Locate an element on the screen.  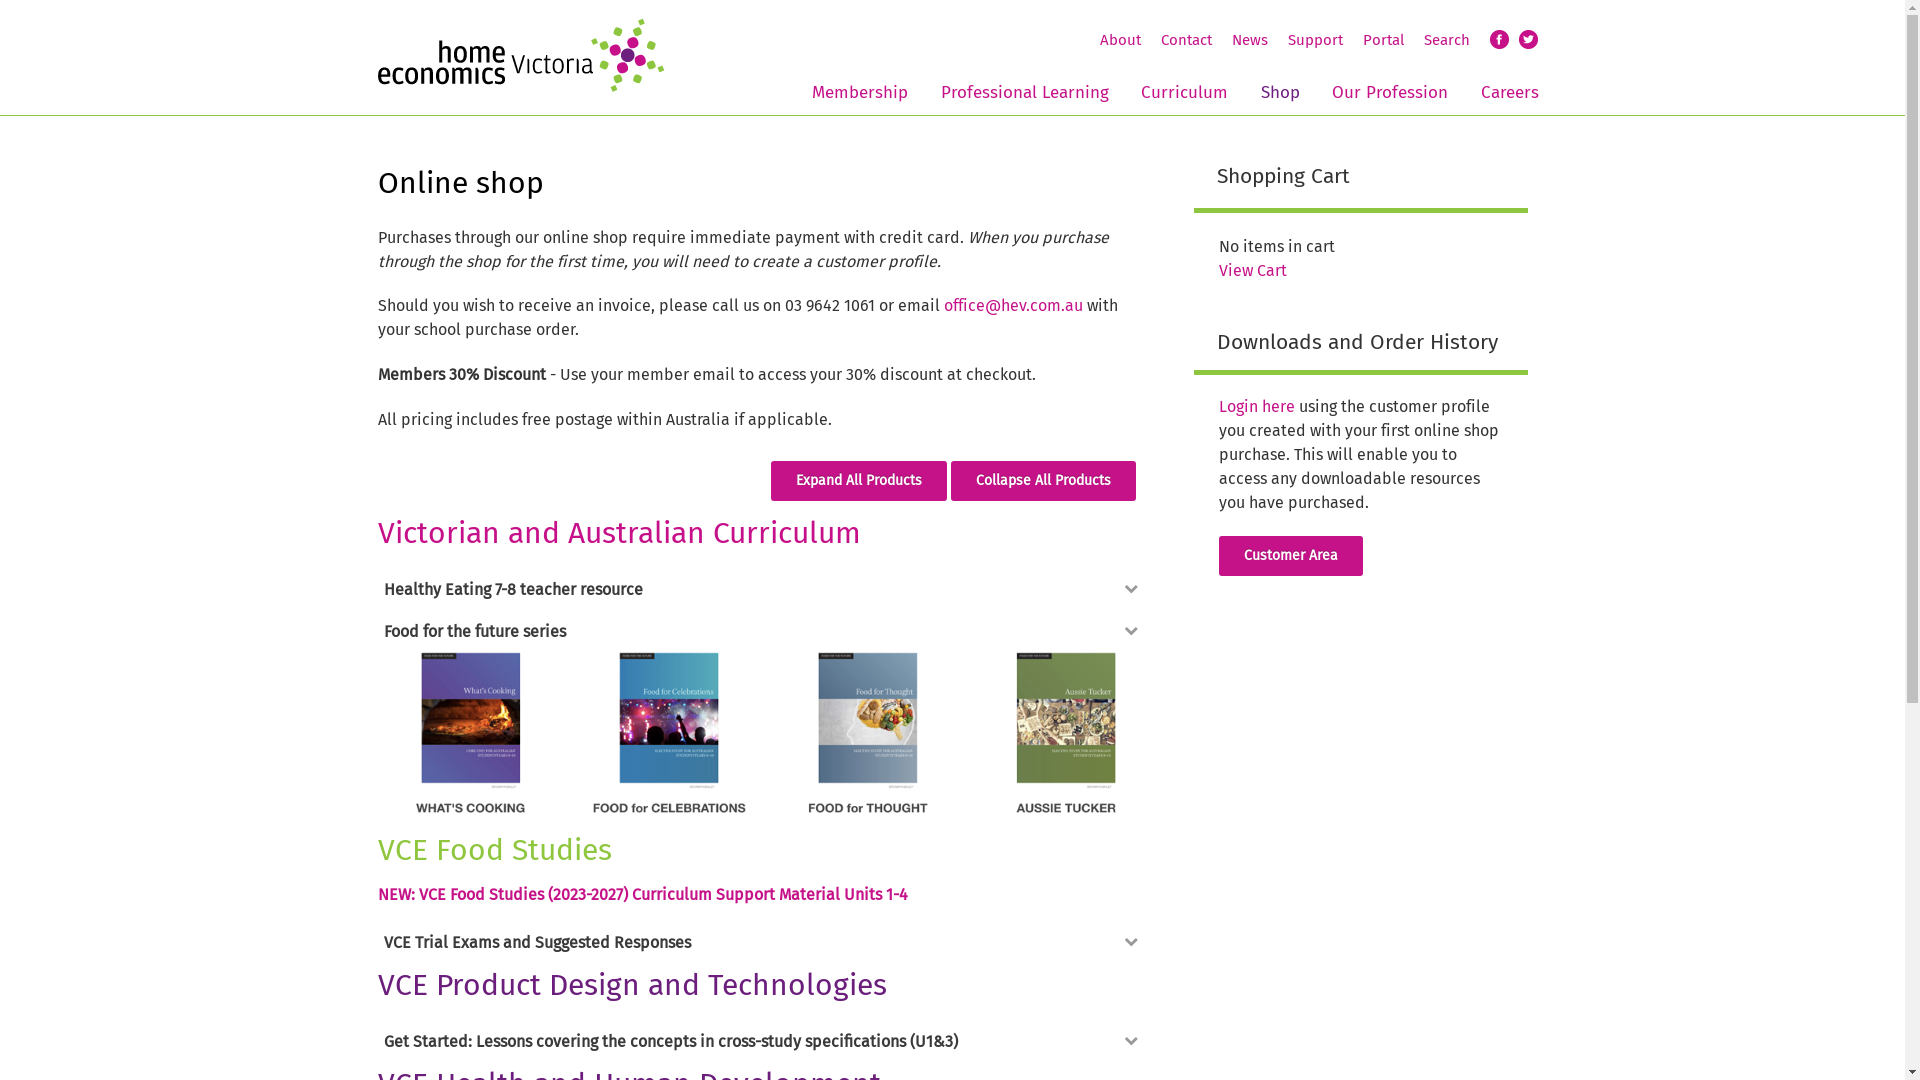
Shop is located at coordinates (1280, 90).